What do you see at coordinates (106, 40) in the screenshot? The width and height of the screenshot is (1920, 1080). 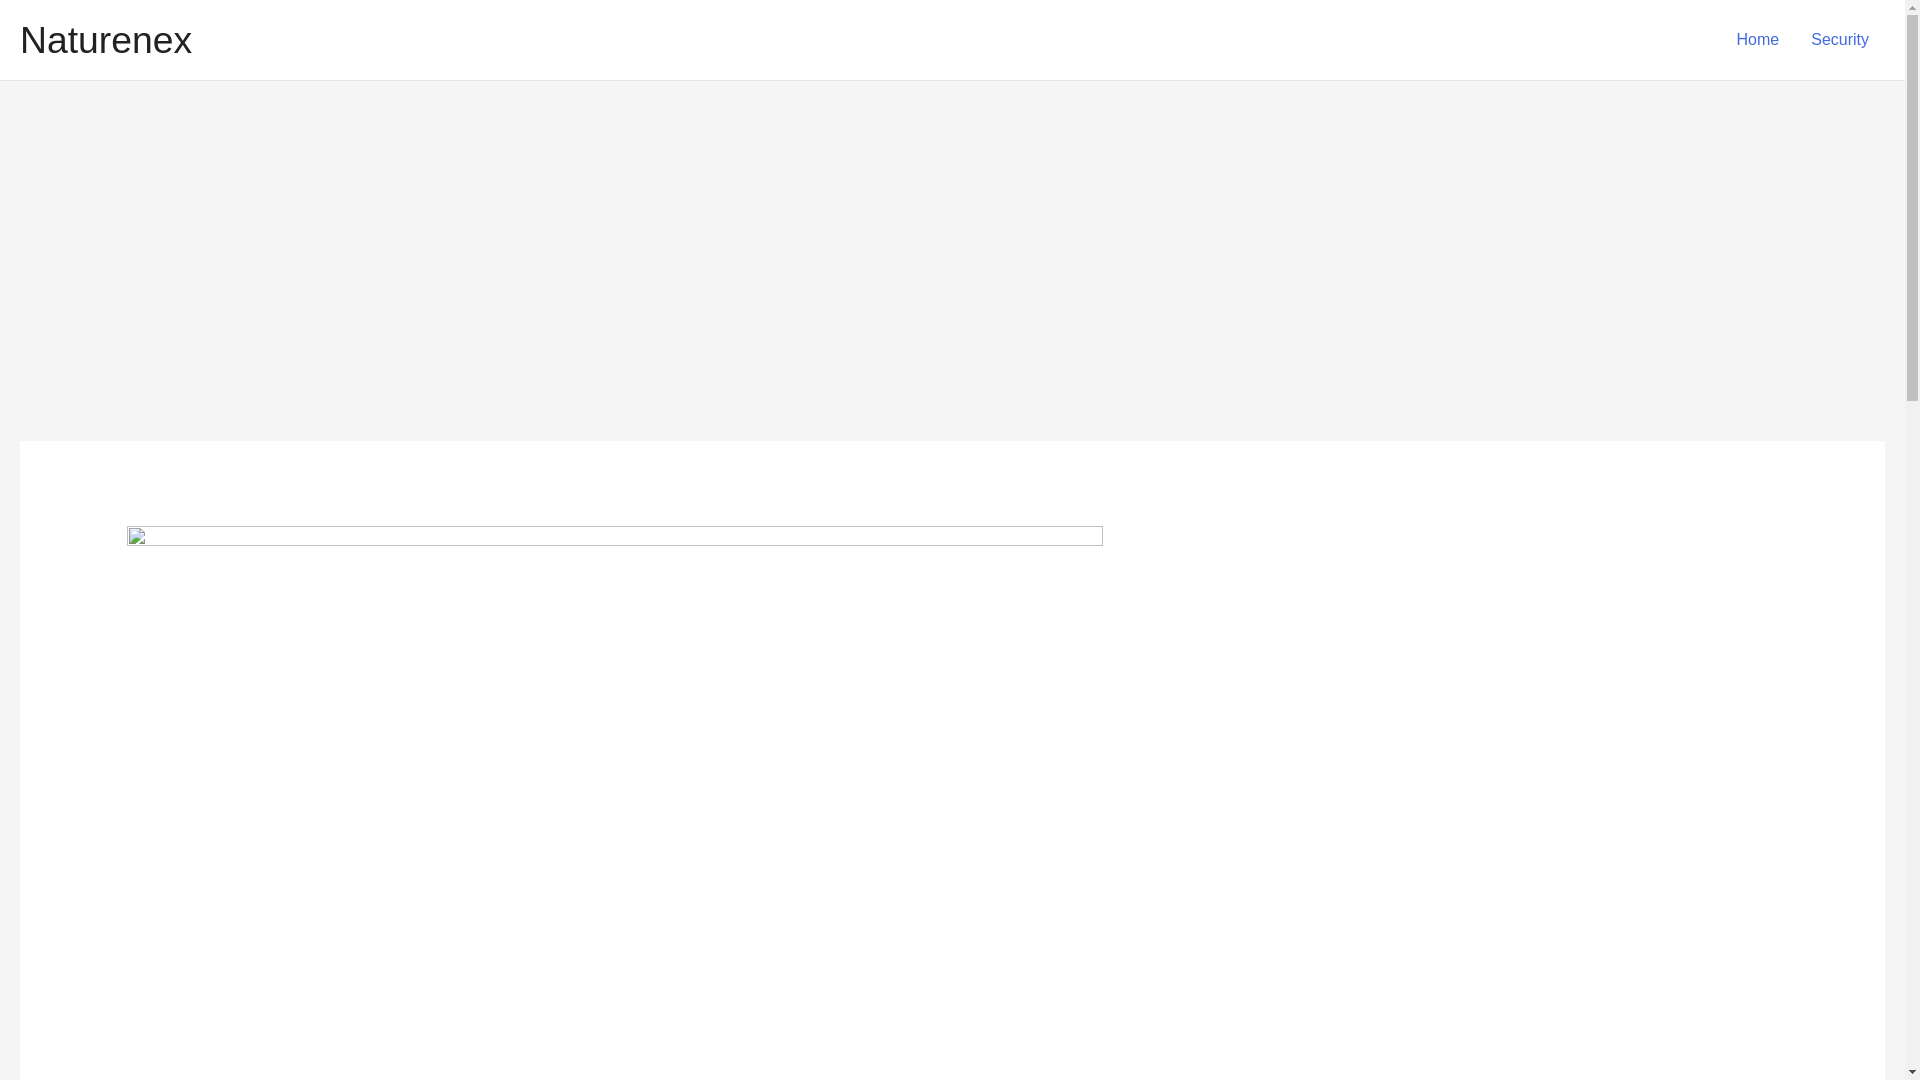 I see `Naturenex` at bounding box center [106, 40].